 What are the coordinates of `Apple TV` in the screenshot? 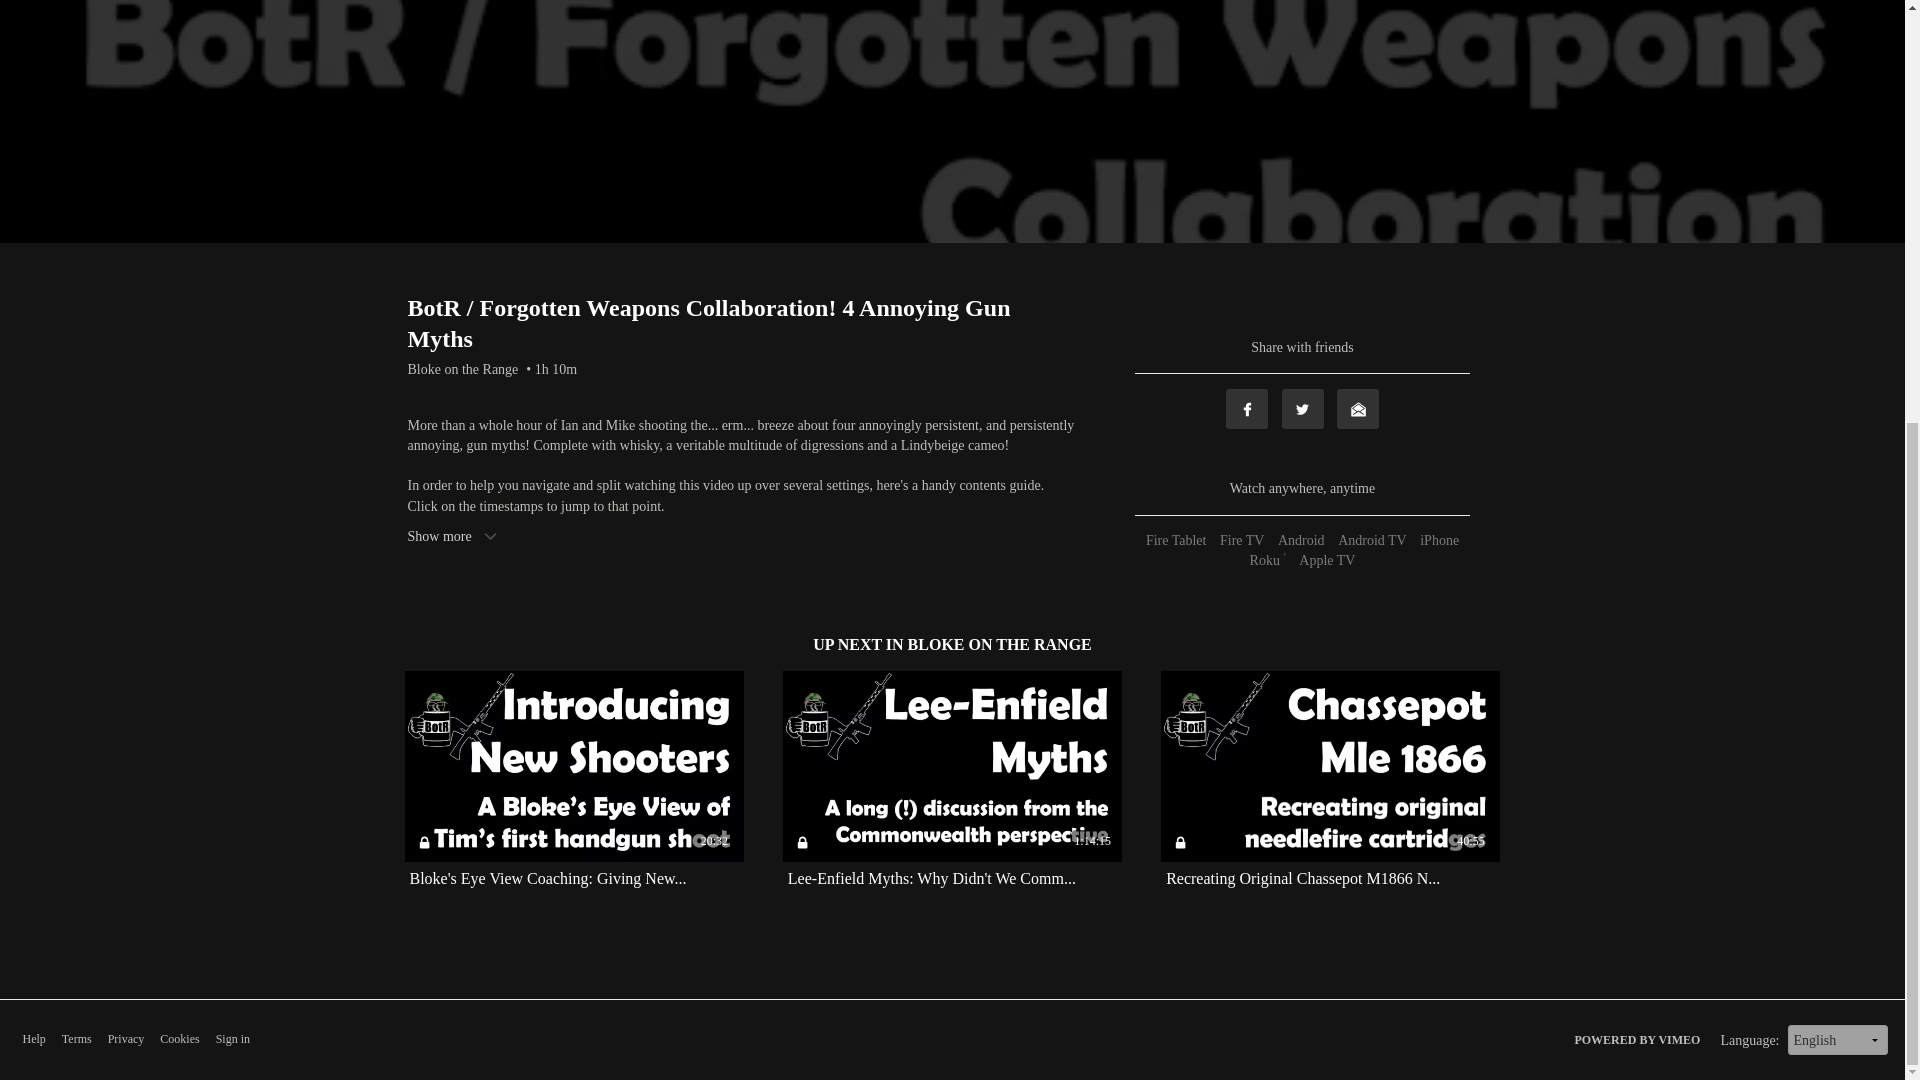 It's located at (1326, 560).